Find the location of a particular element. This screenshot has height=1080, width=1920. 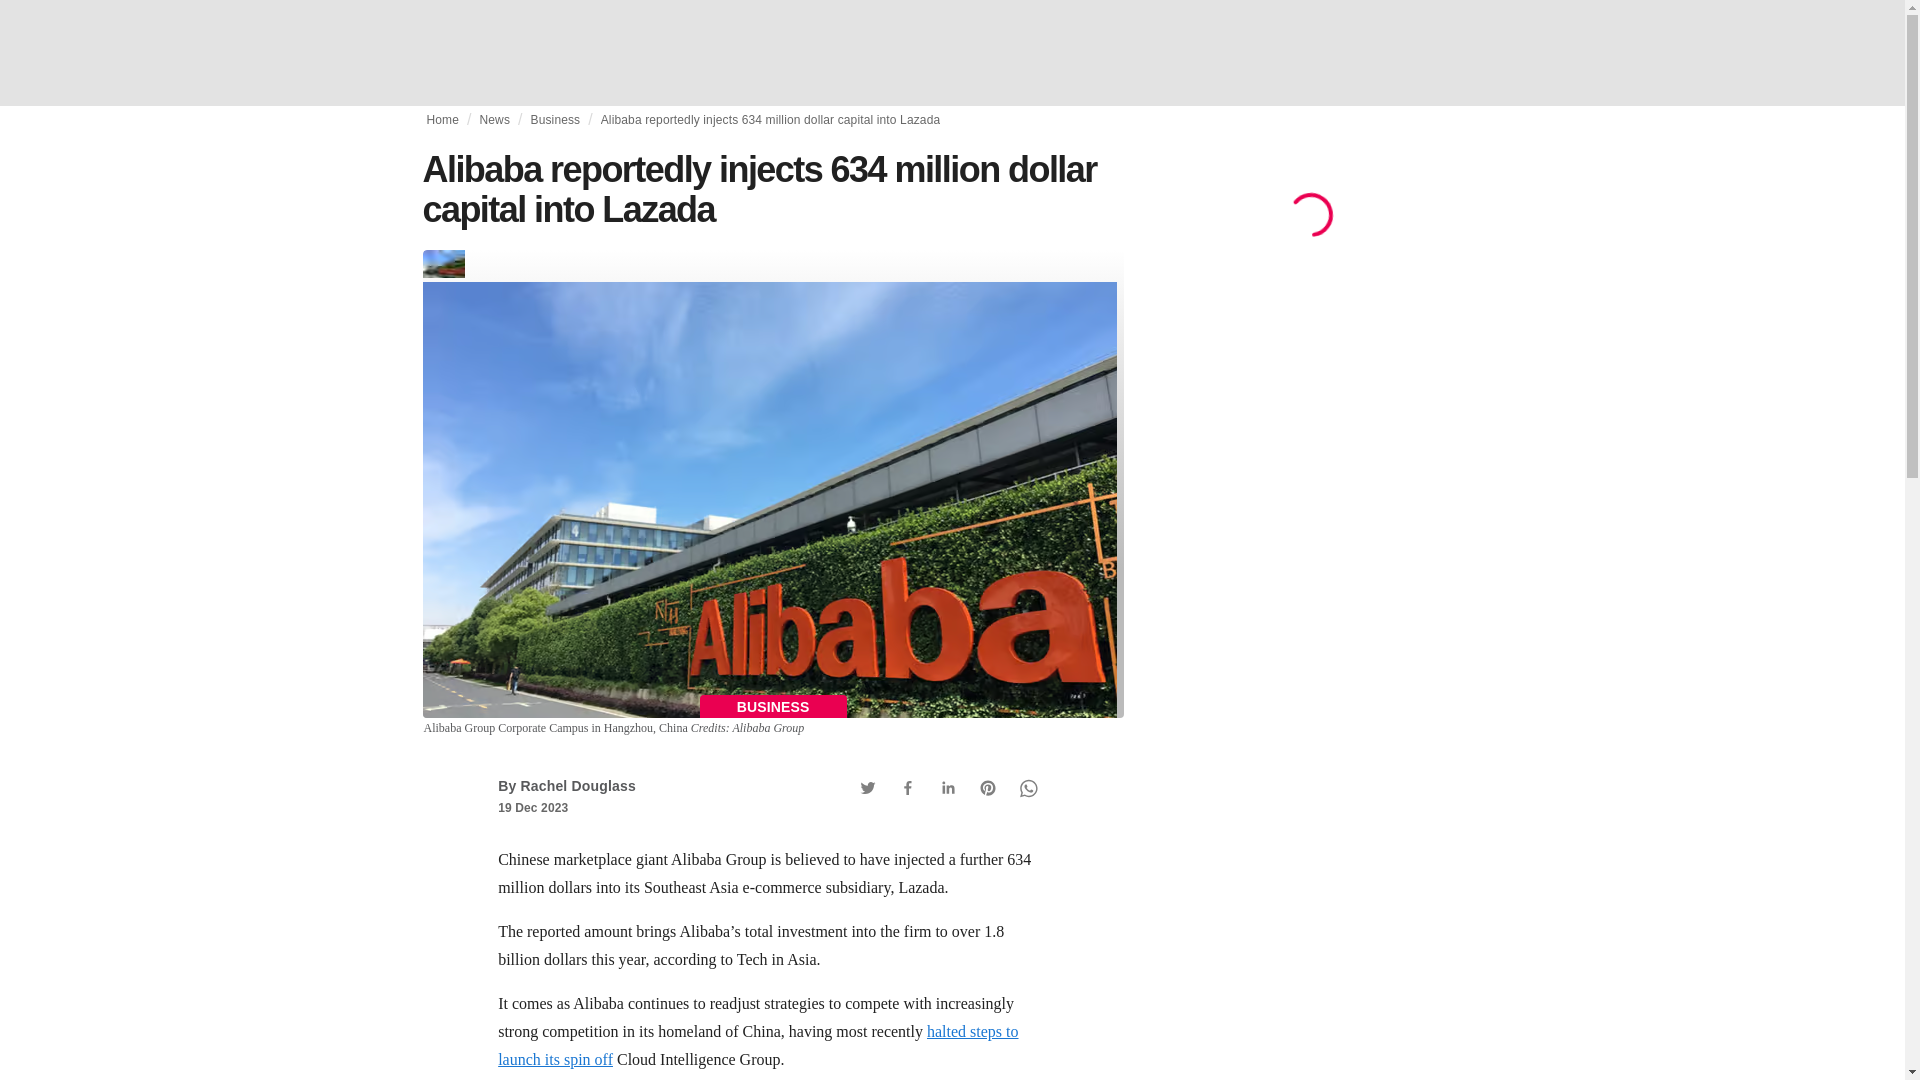

halted steps to launch its spin off is located at coordinates (757, 1045).